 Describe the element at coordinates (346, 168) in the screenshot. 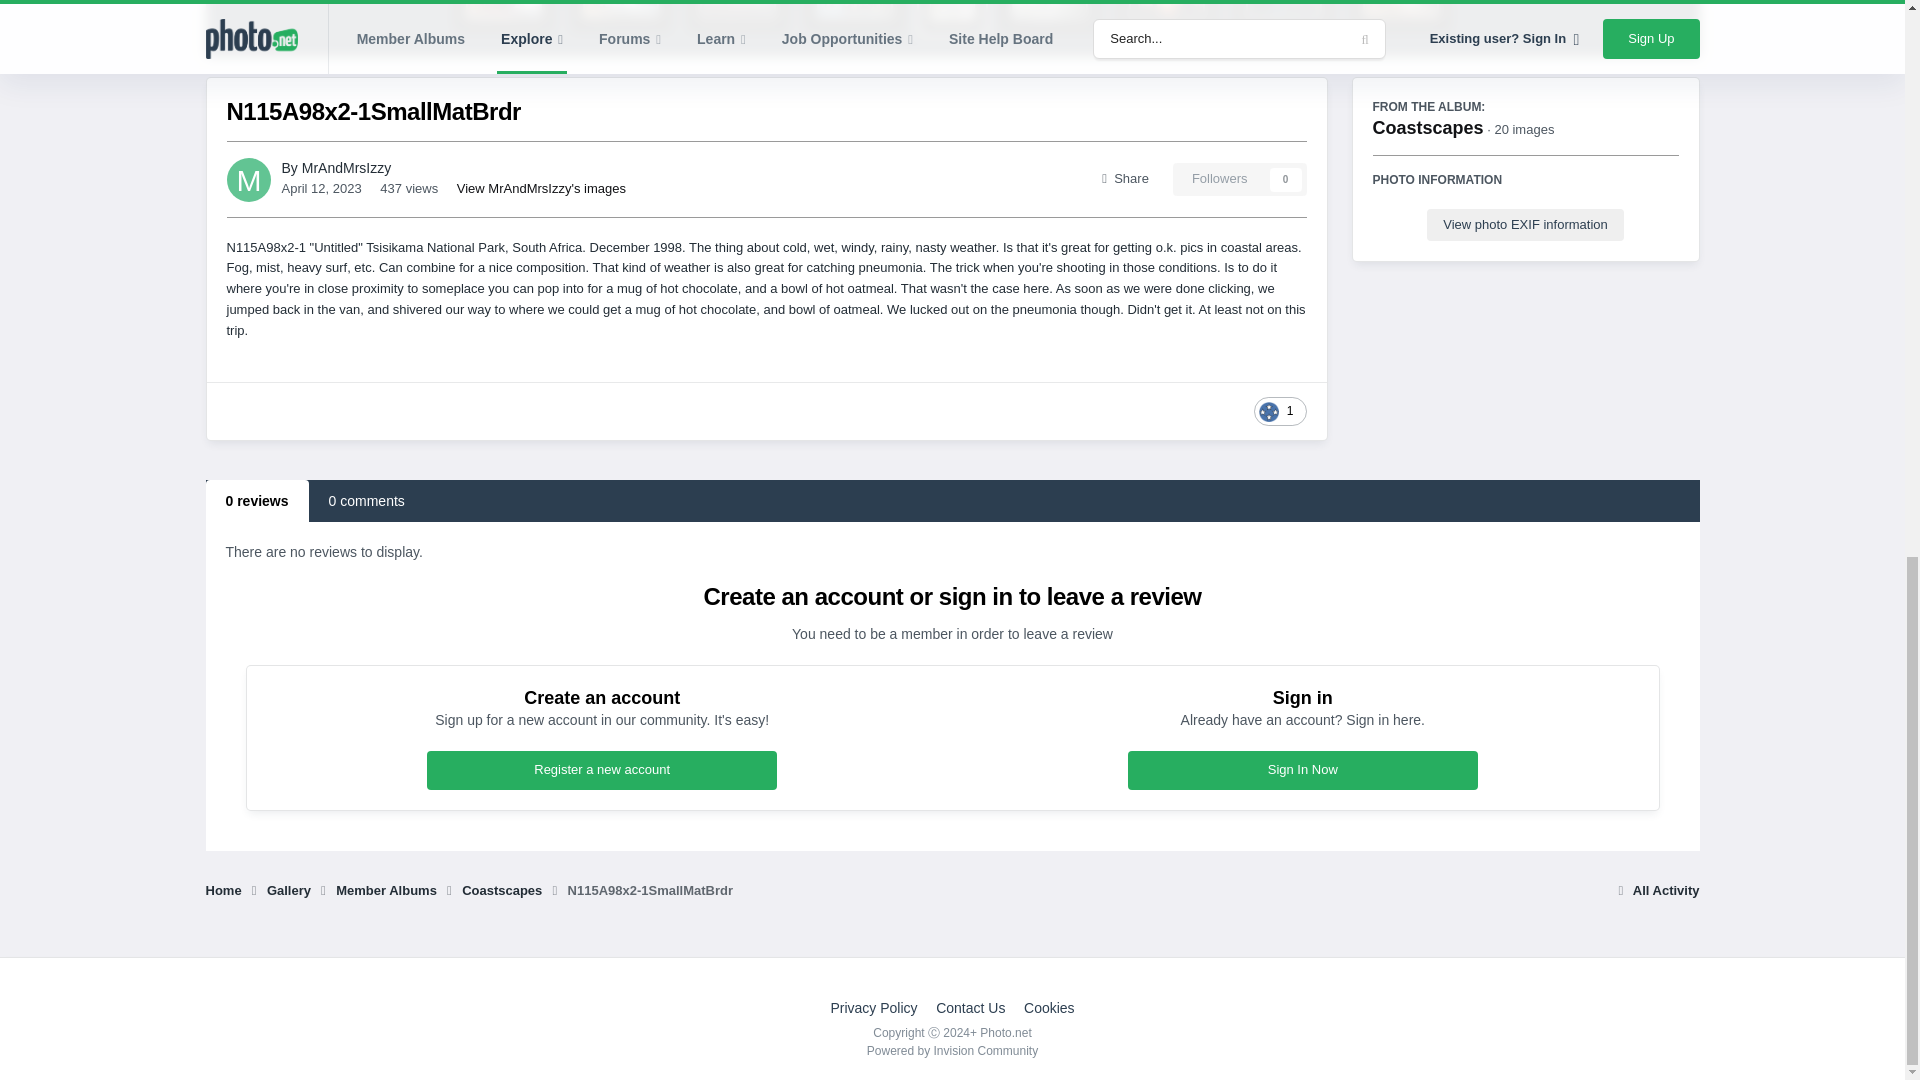

I see `Go to MrAndMrsIzzy's profile` at that location.